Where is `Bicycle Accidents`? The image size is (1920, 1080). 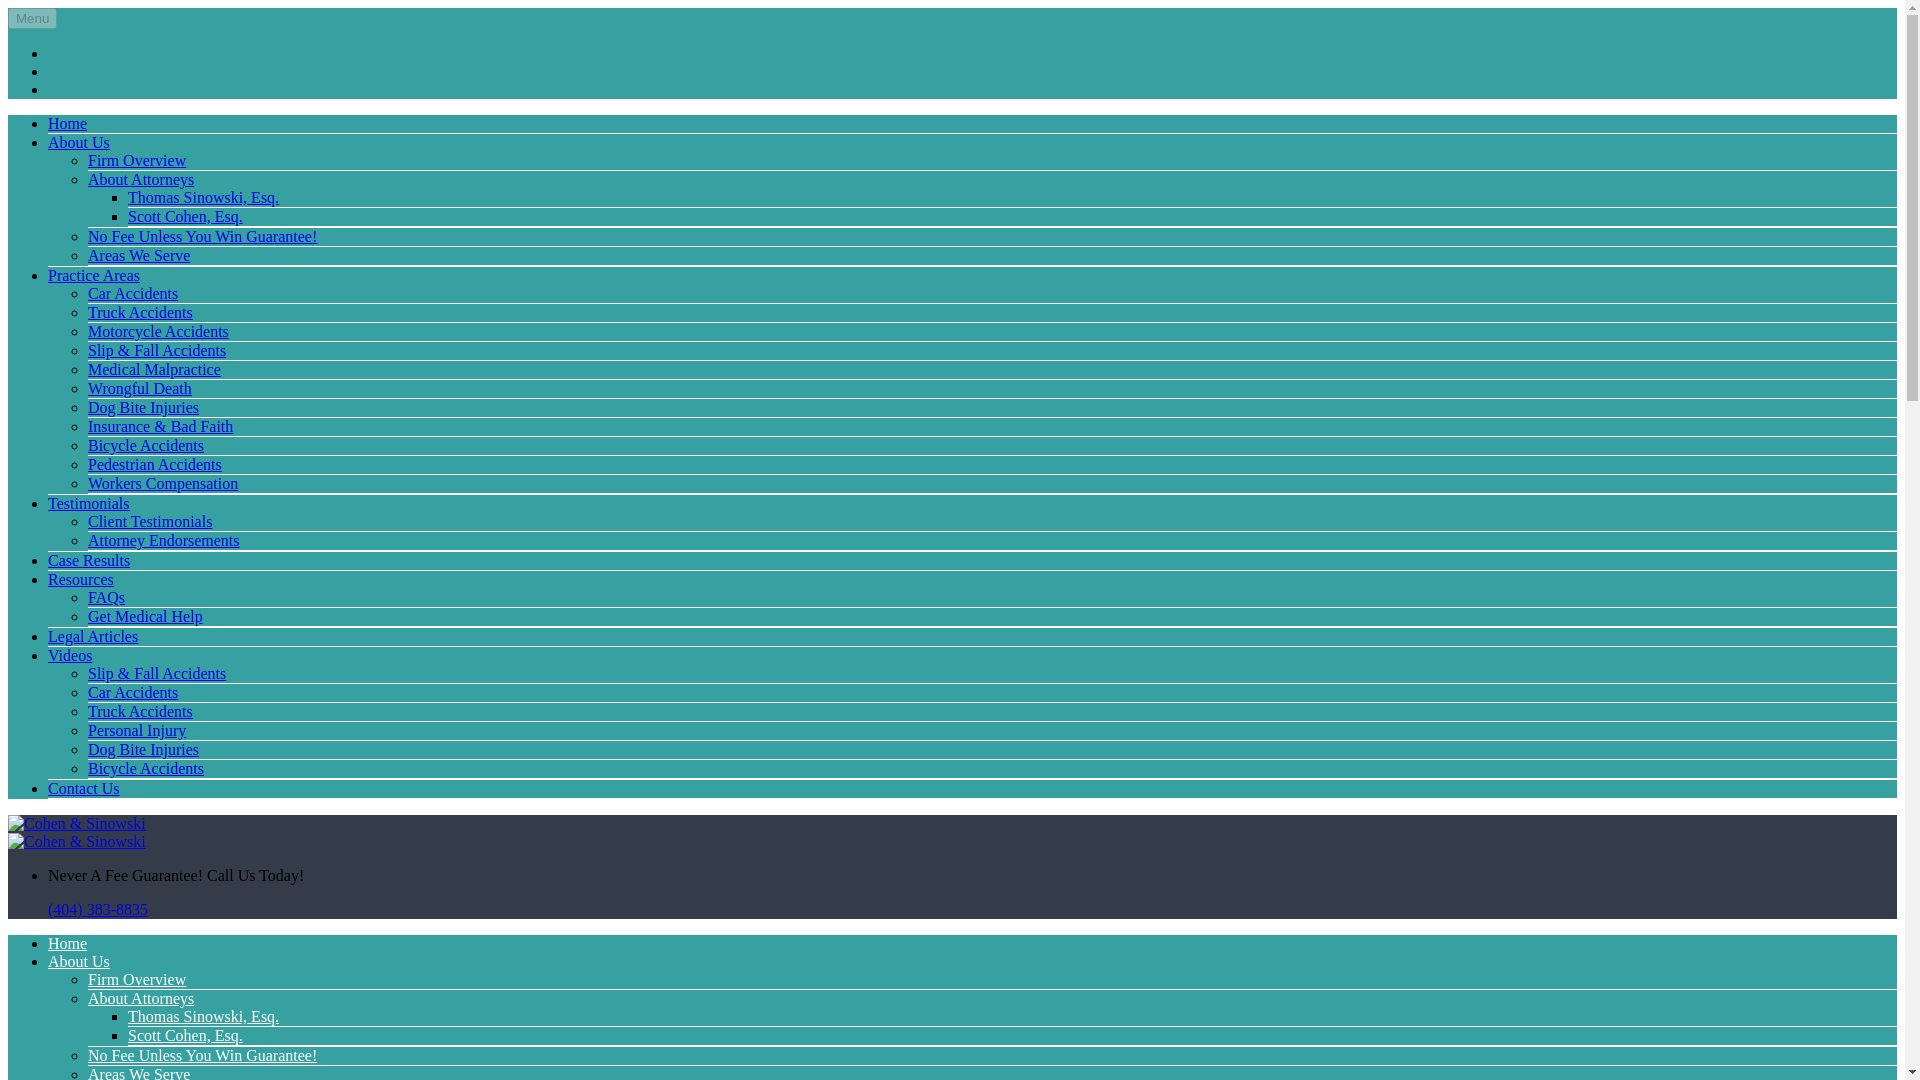
Bicycle Accidents is located at coordinates (146, 445).